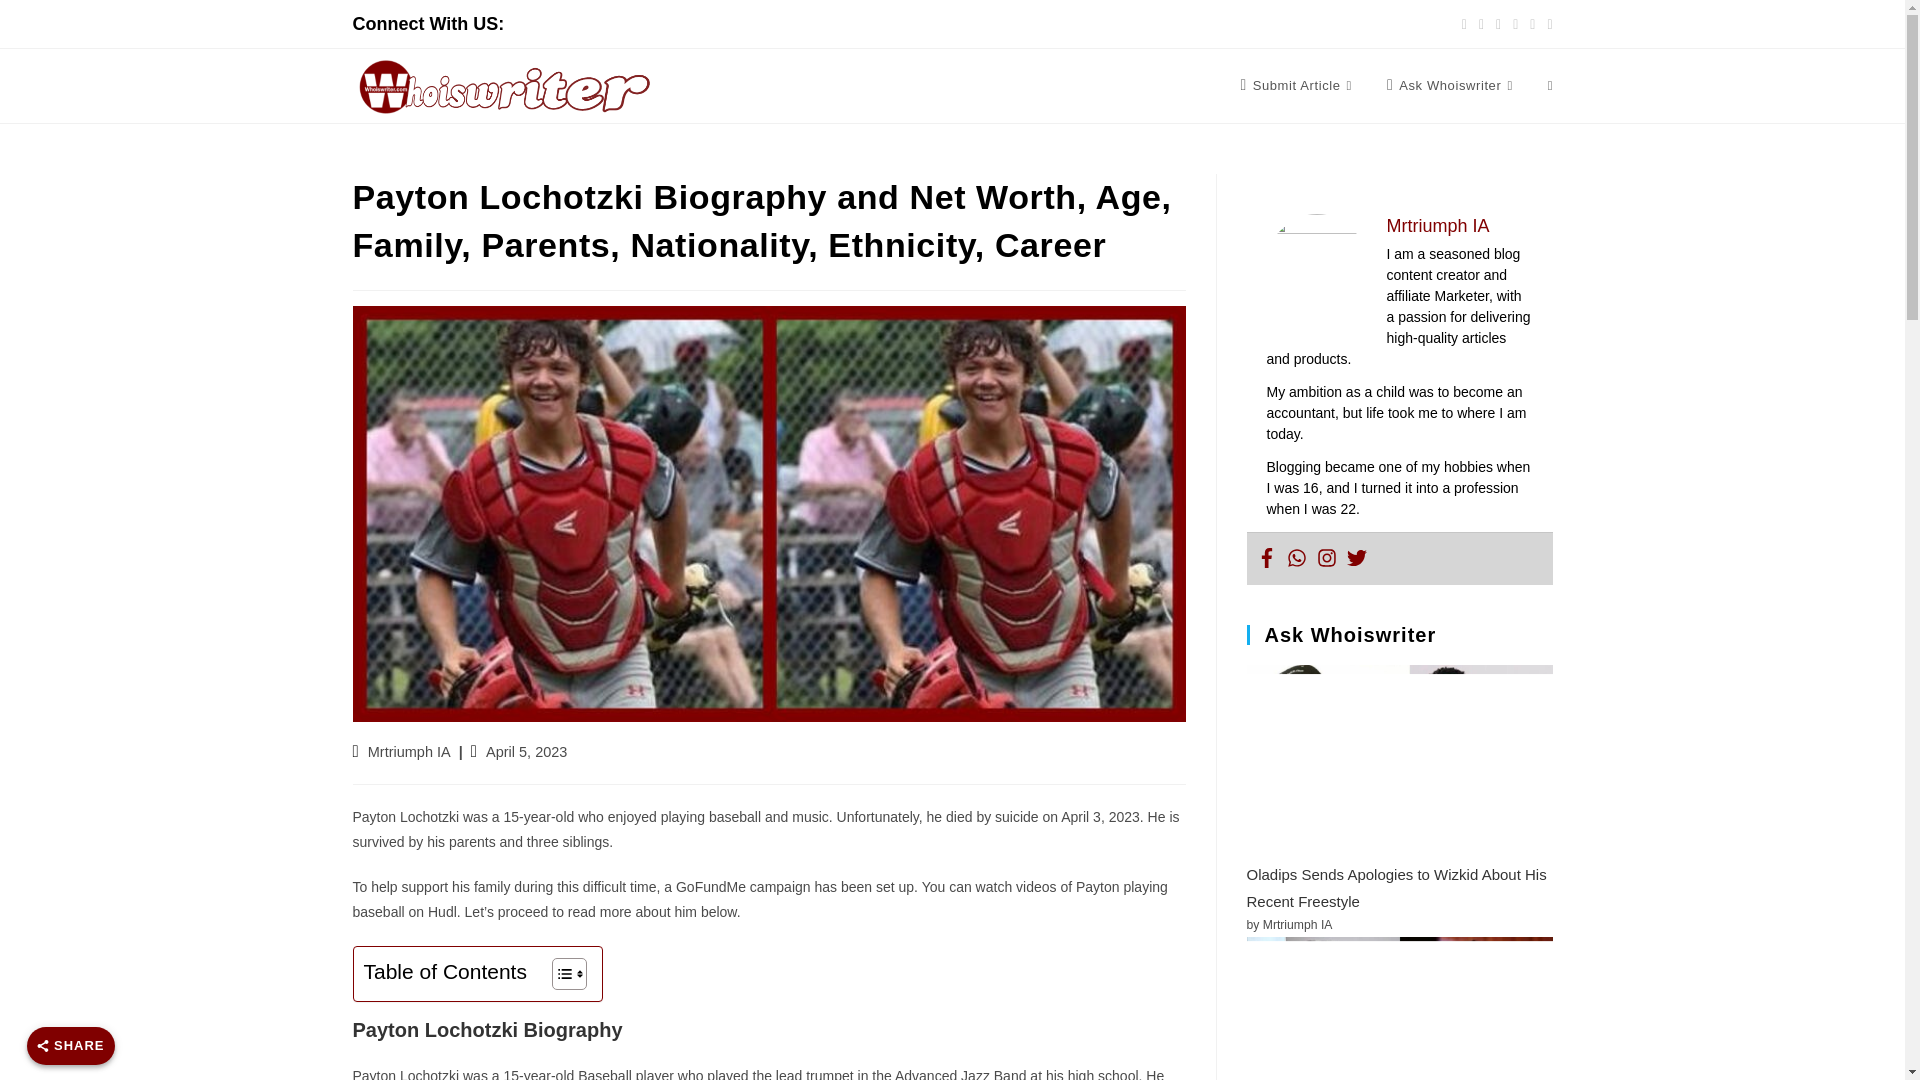 The height and width of the screenshot is (1080, 1920). What do you see at coordinates (1296, 558) in the screenshot?
I see `Whatsapp` at bounding box center [1296, 558].